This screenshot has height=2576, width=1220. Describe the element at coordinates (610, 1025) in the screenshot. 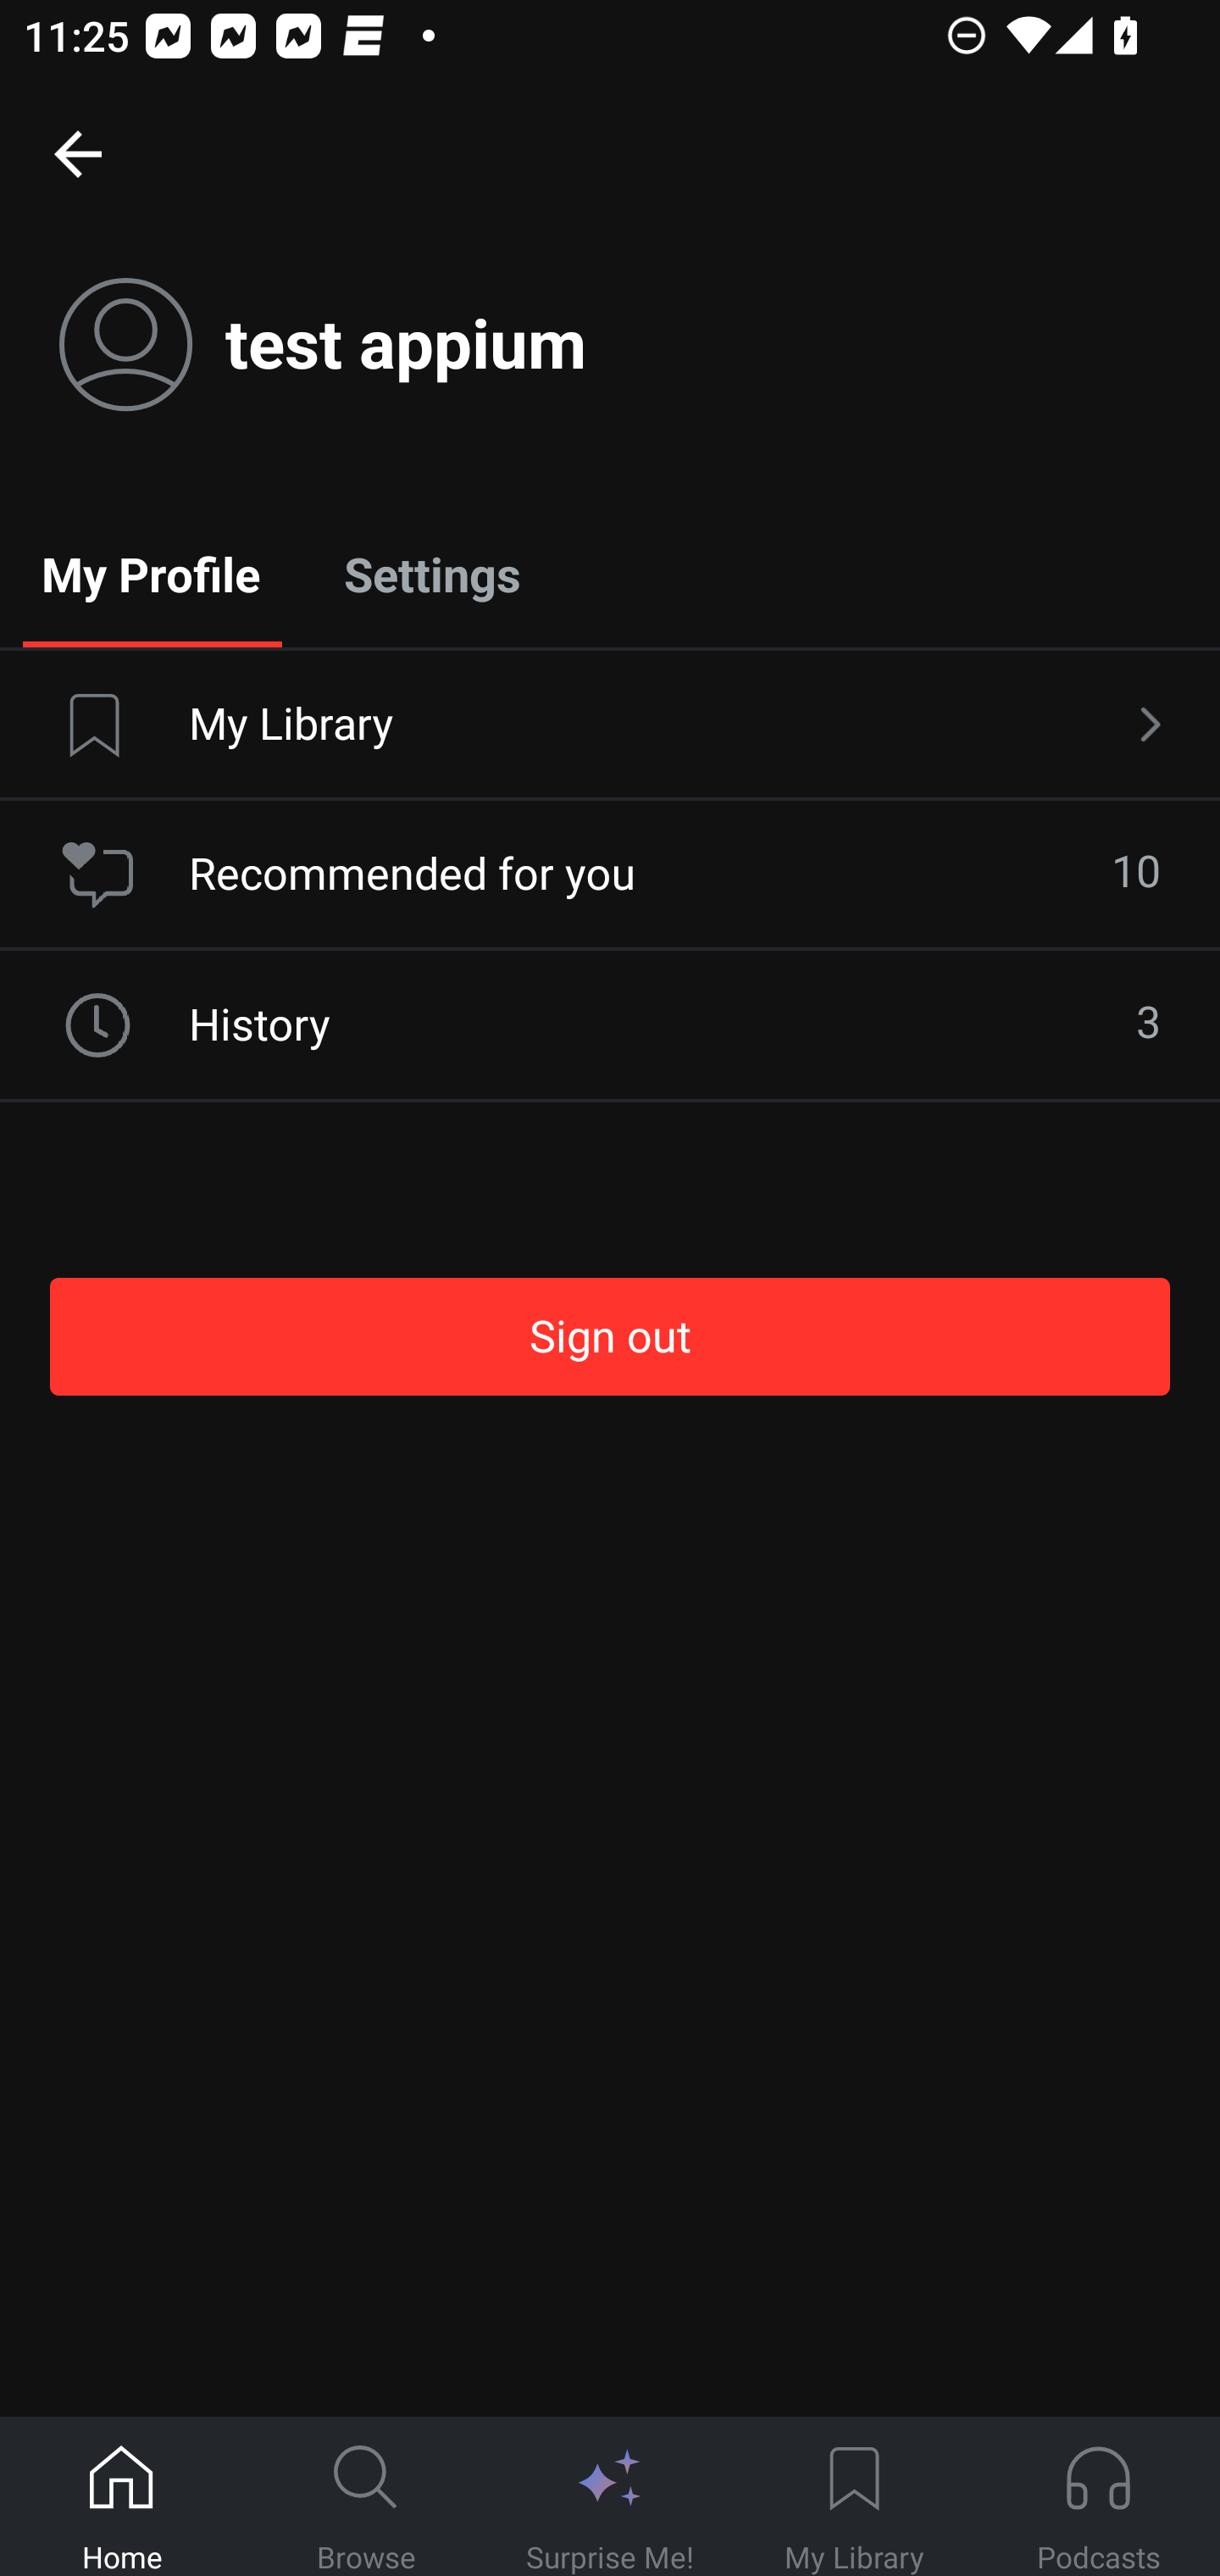

I see `History 3` at that location.